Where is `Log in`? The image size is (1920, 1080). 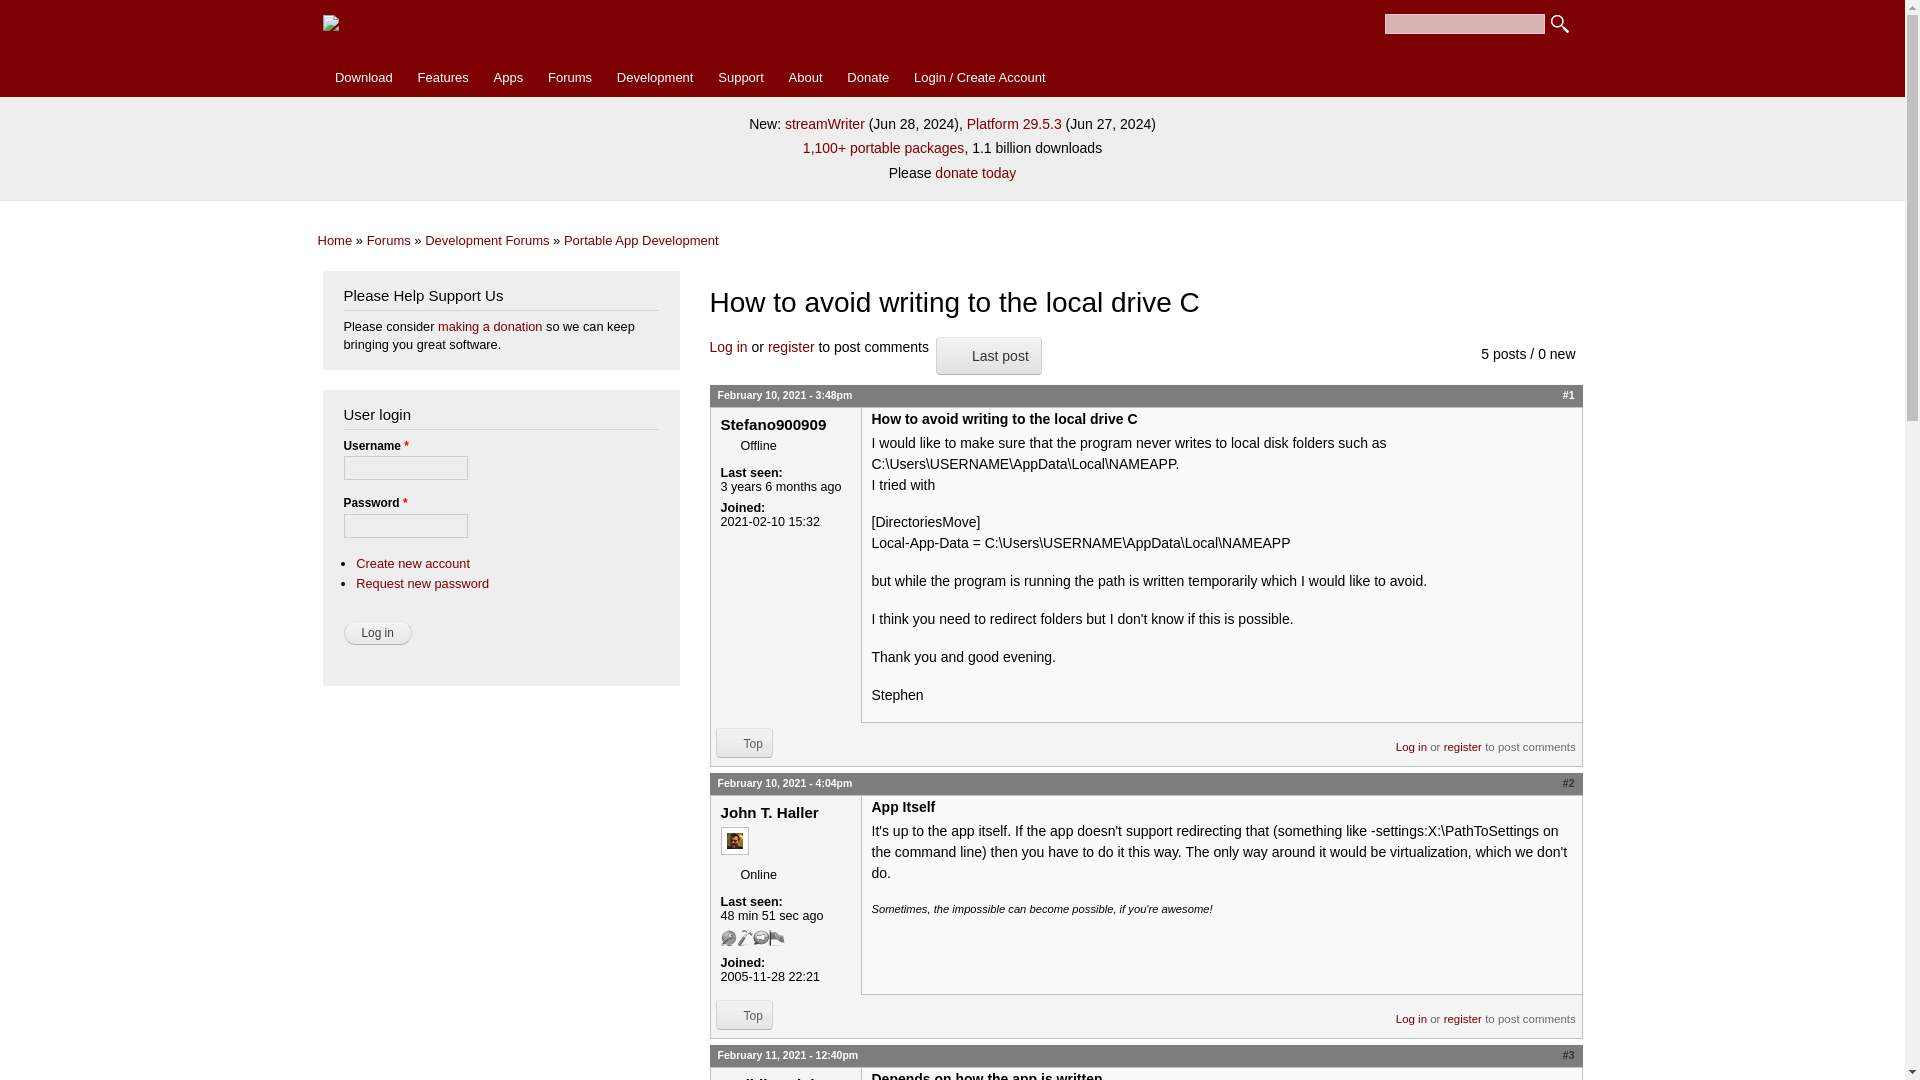
Log in is located at coordinates (729, 347).